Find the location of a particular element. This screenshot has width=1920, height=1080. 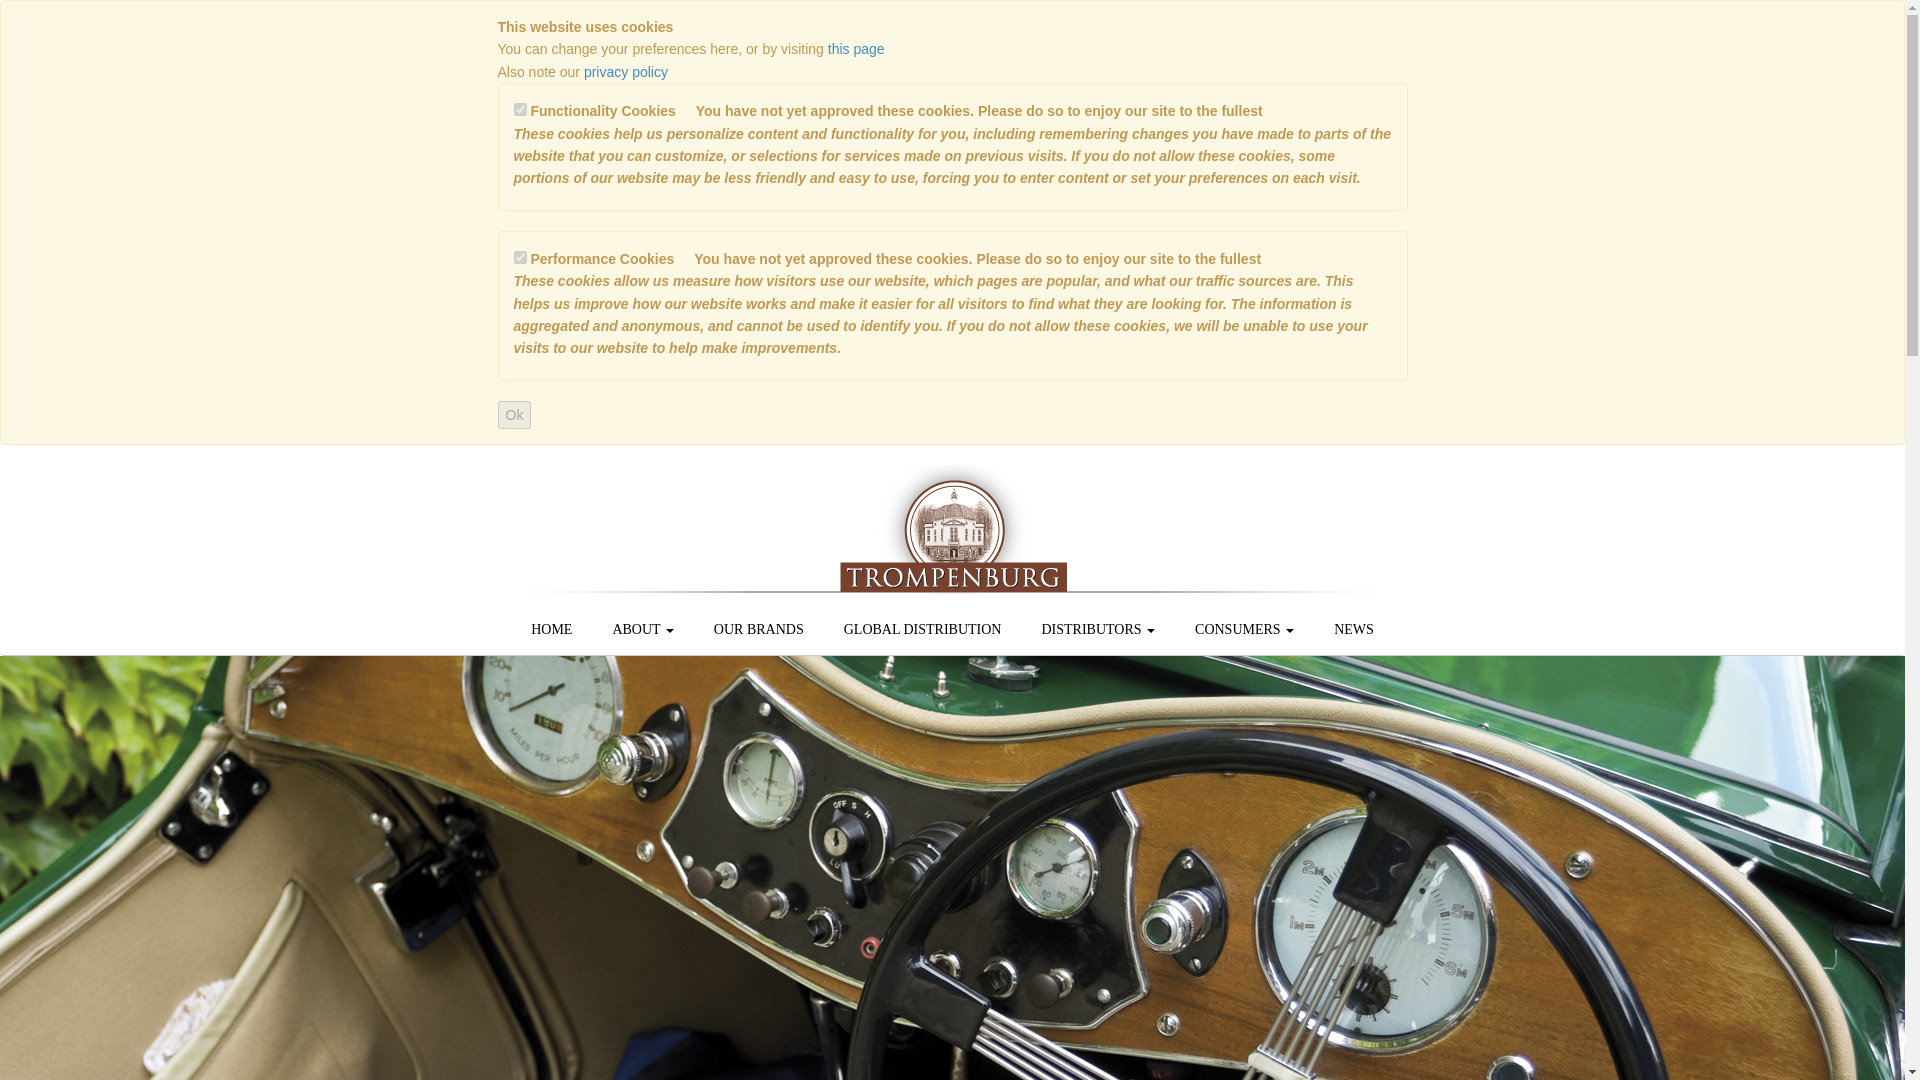

cookies and privacy is located at coordinates (856, 49).